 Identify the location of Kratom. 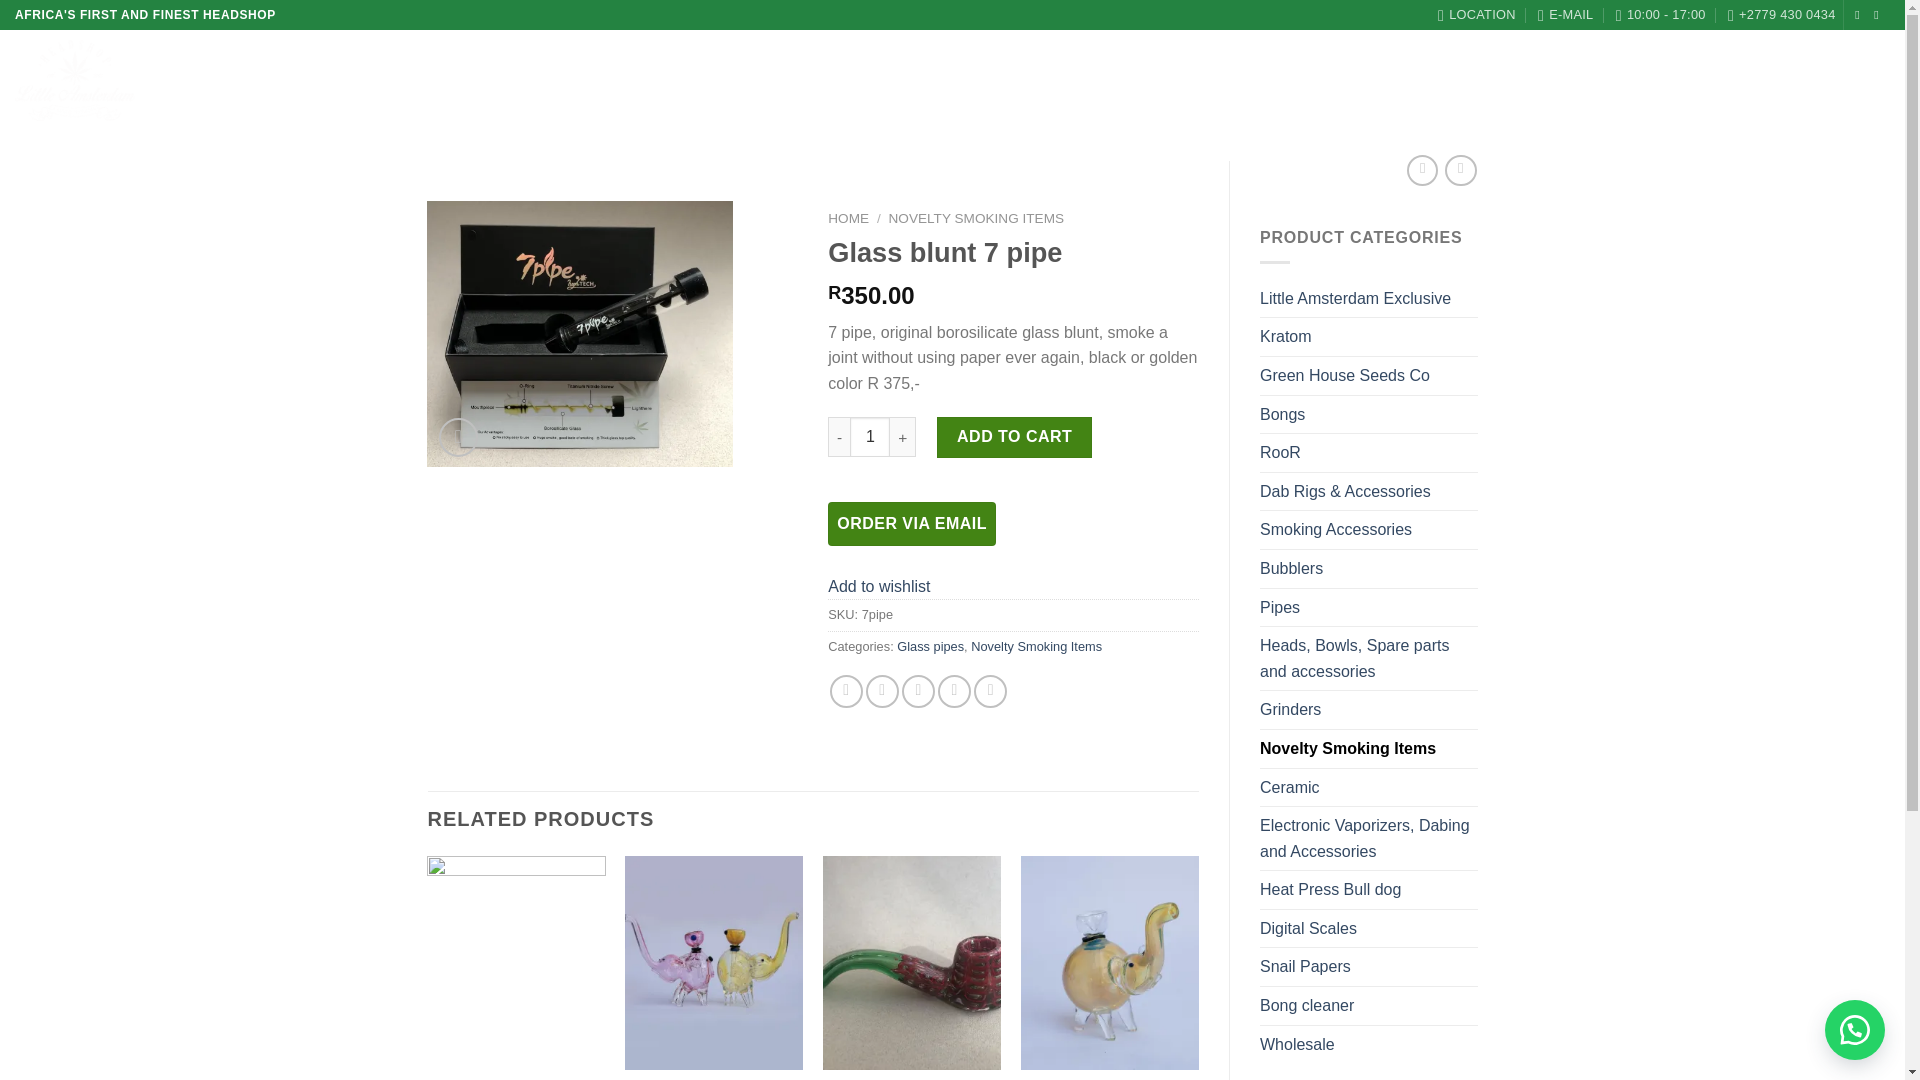
(1368, 336).